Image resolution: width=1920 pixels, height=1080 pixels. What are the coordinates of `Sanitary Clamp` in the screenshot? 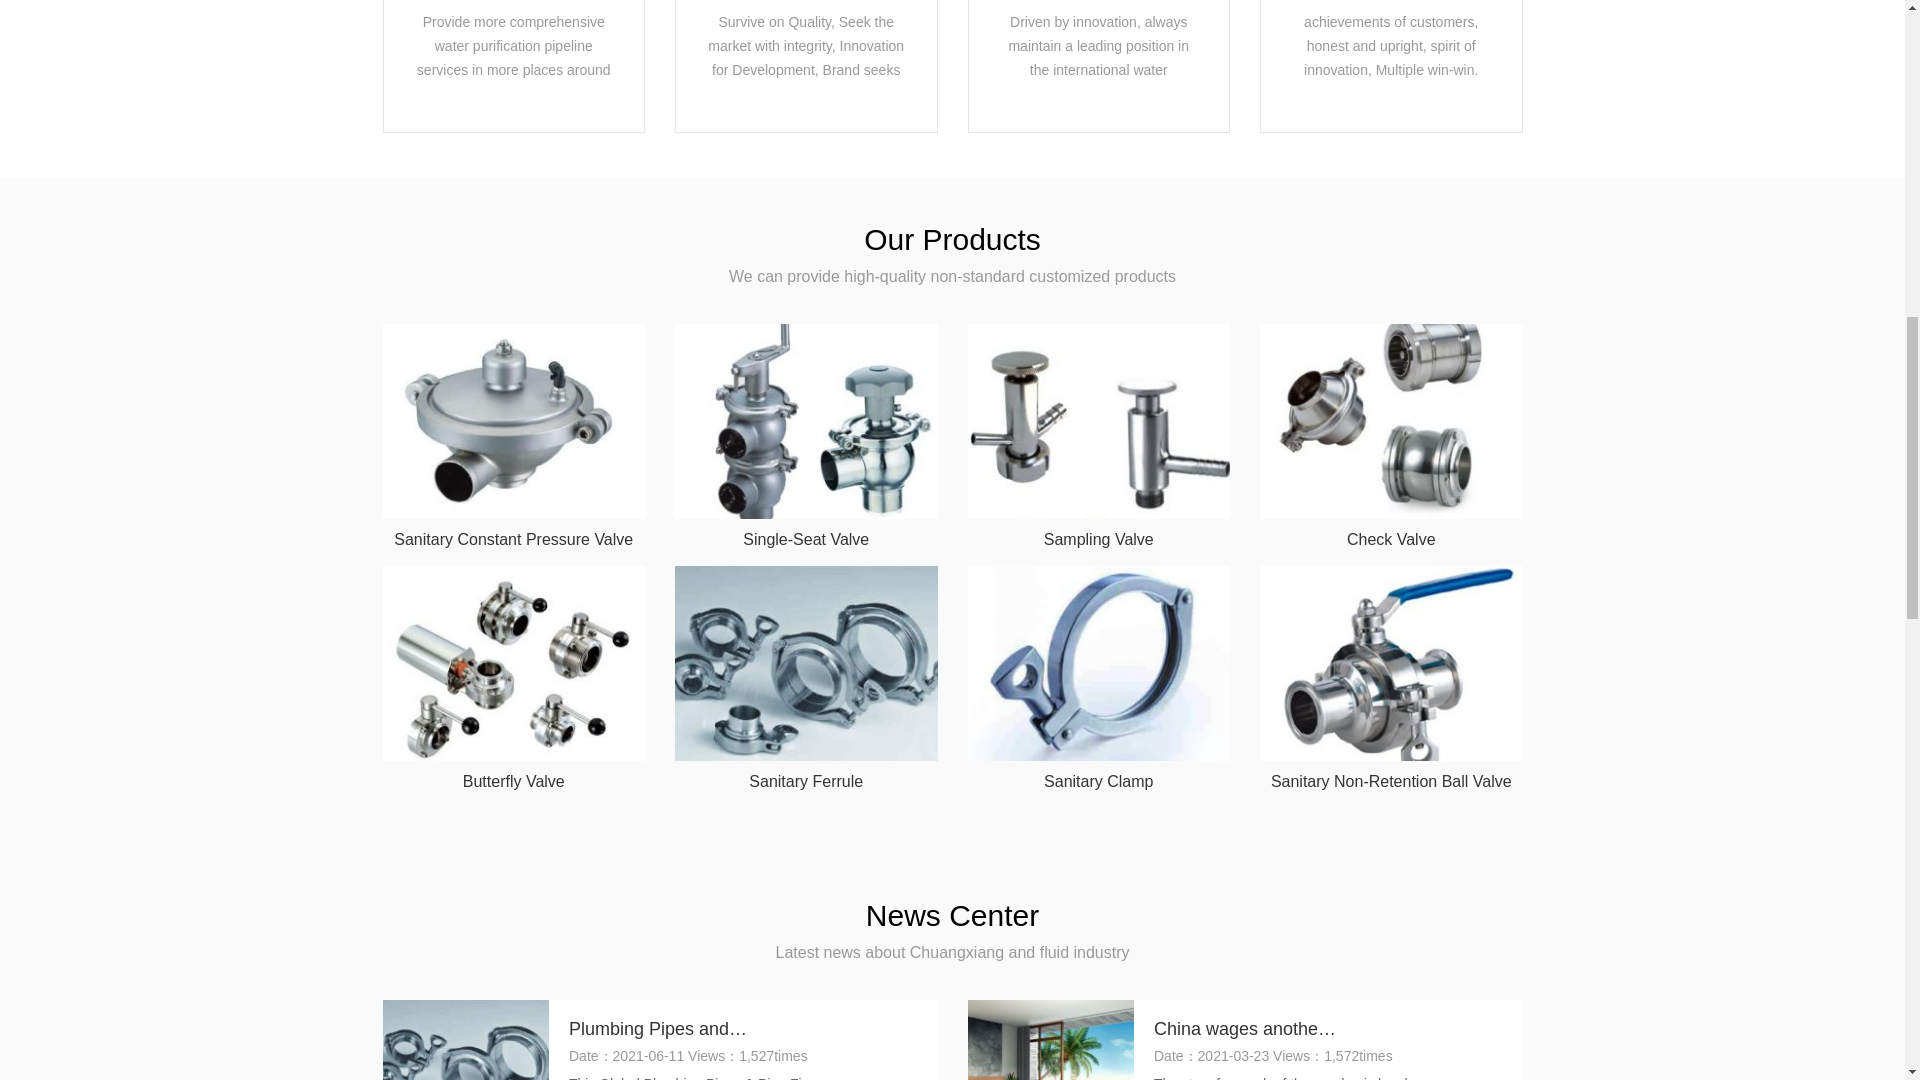 It's located at (1098, 678).